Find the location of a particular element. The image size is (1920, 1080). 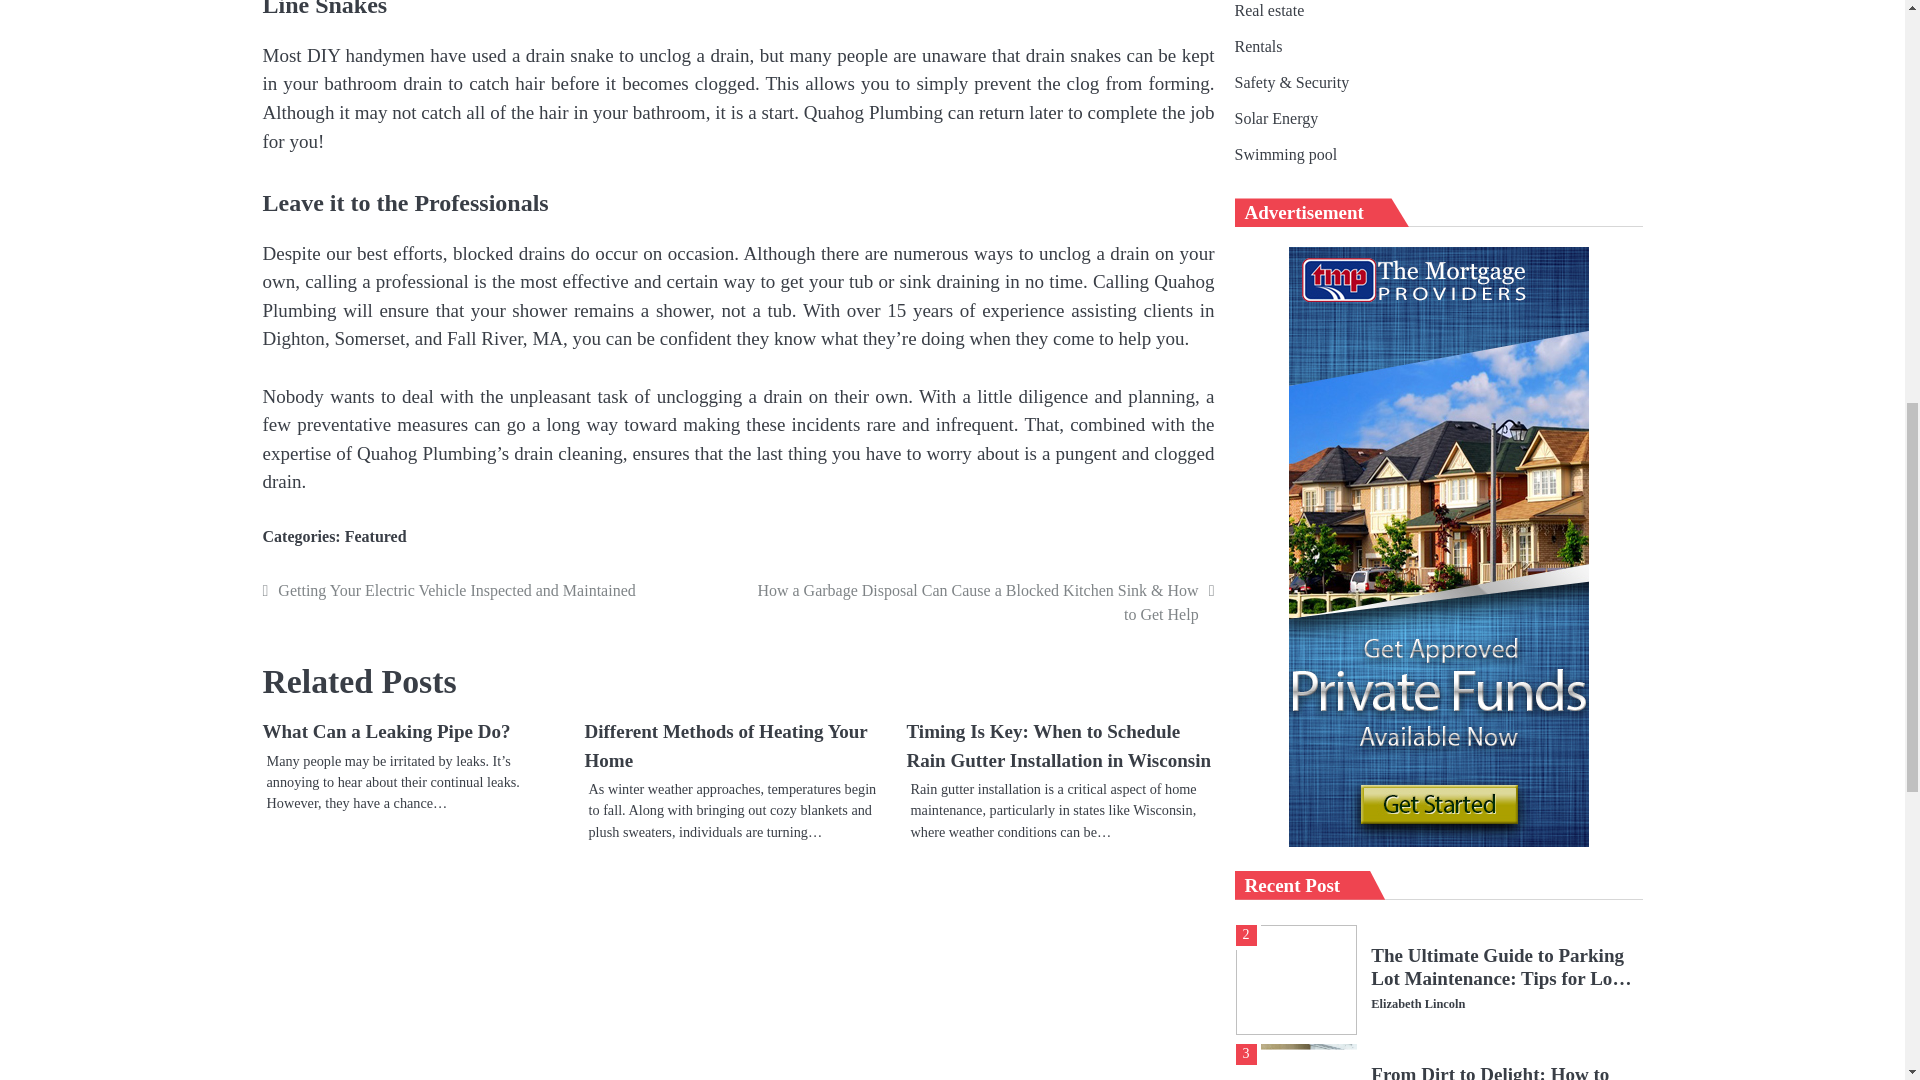

Different Methods of Heating Your Home is located at coordinates (725, 746).